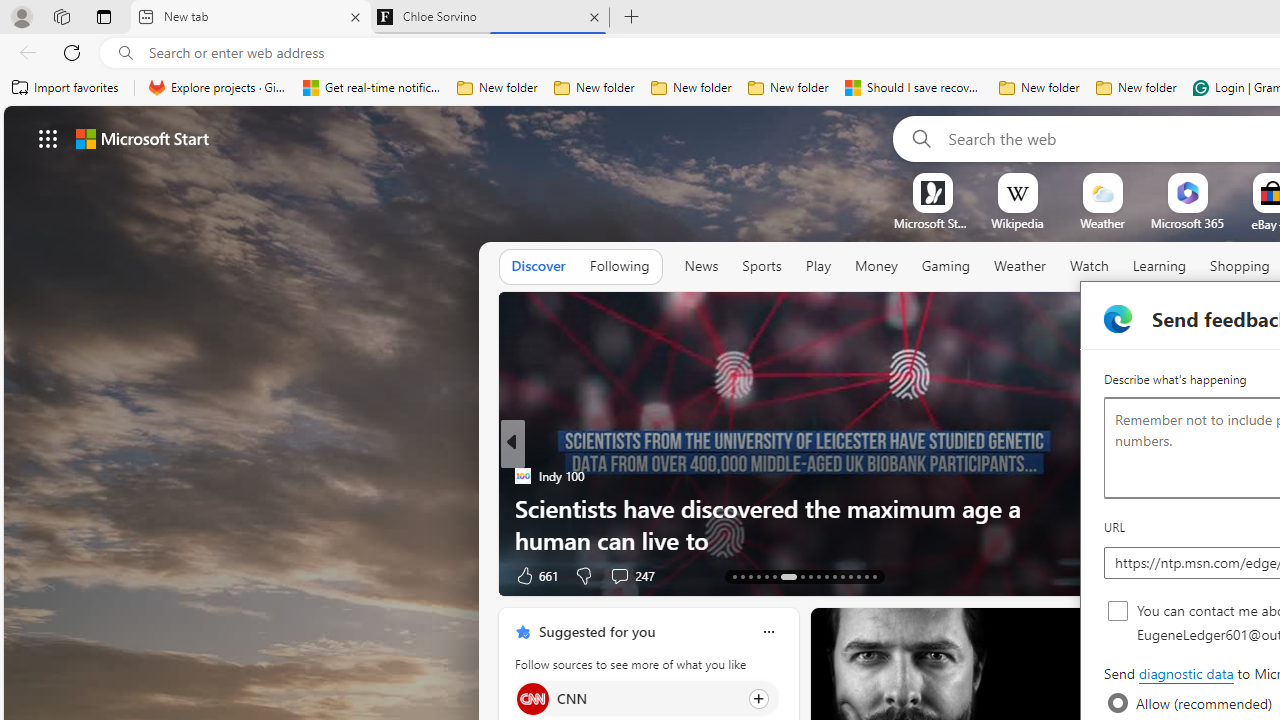  I want to click on AutomationID: tab-24, so click(834, 576).